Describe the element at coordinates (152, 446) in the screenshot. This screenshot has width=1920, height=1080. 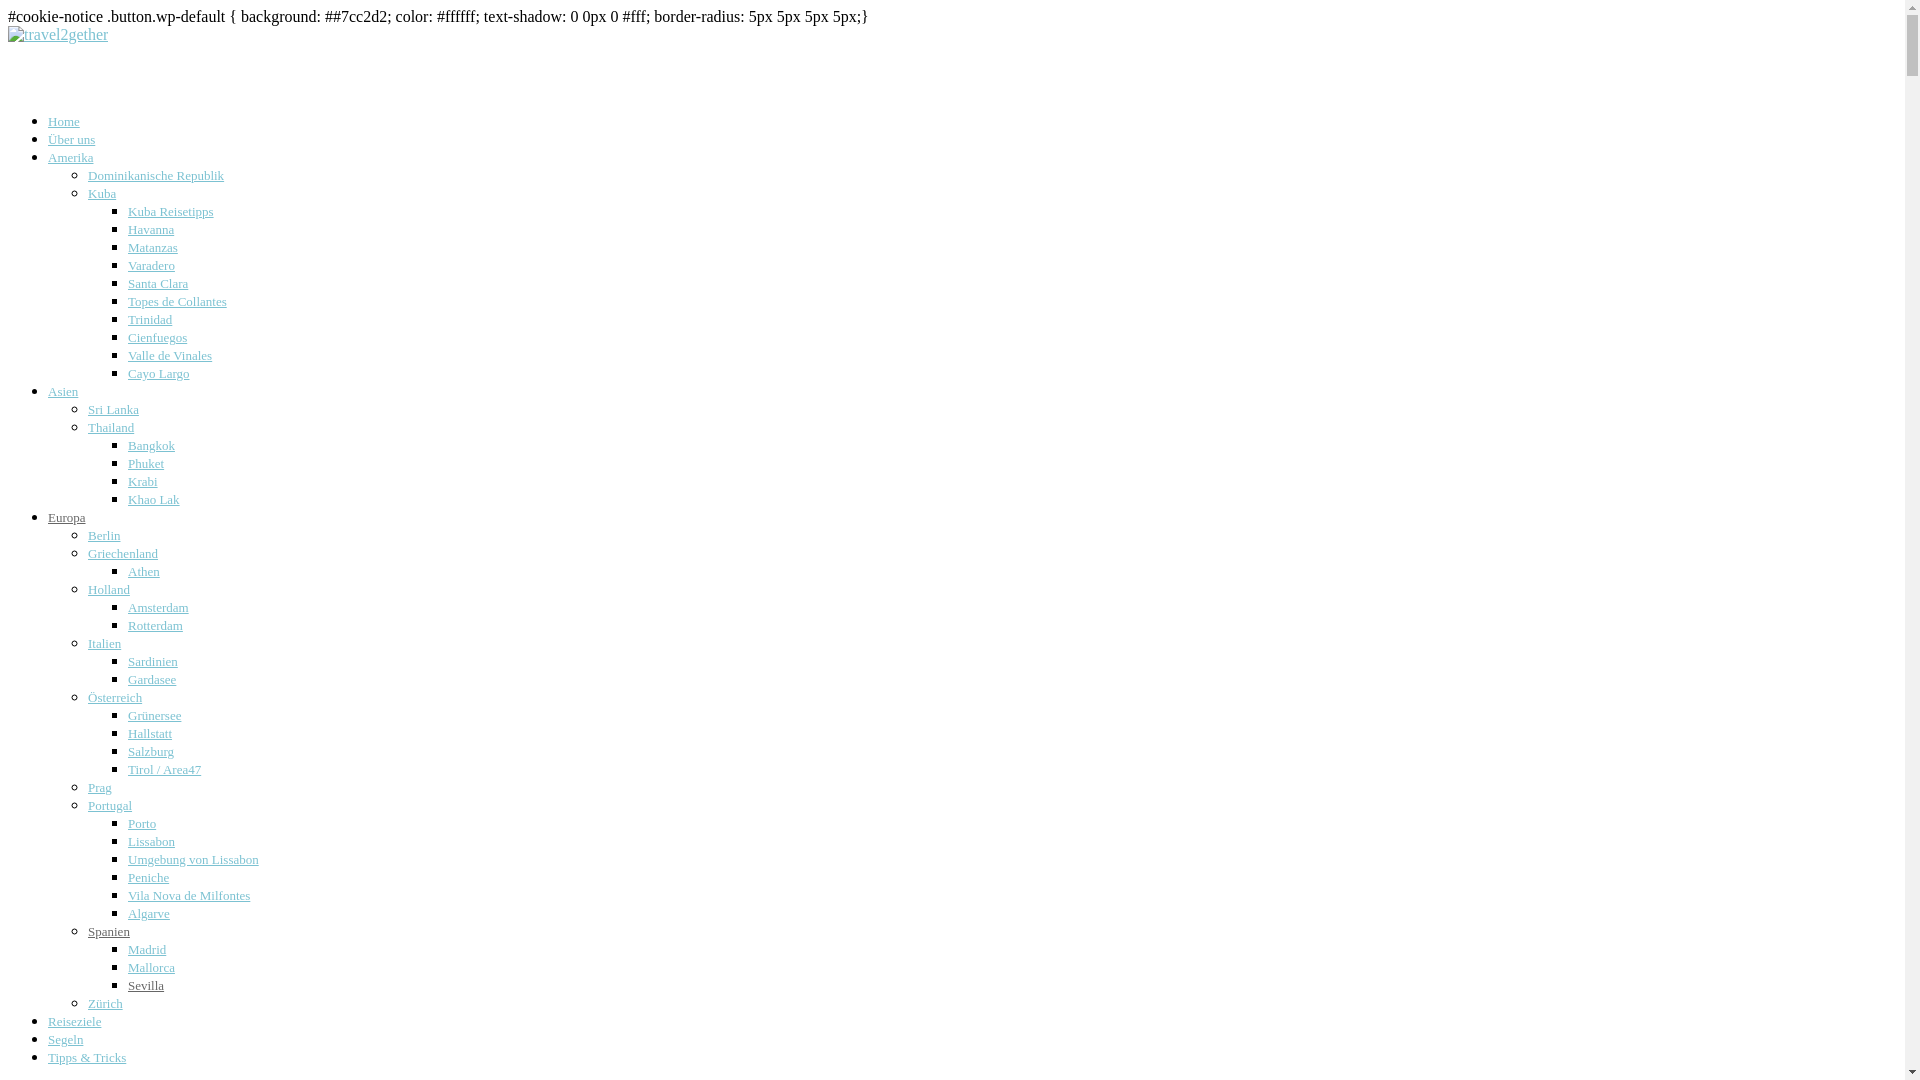
I see `Bangkok` at that location.